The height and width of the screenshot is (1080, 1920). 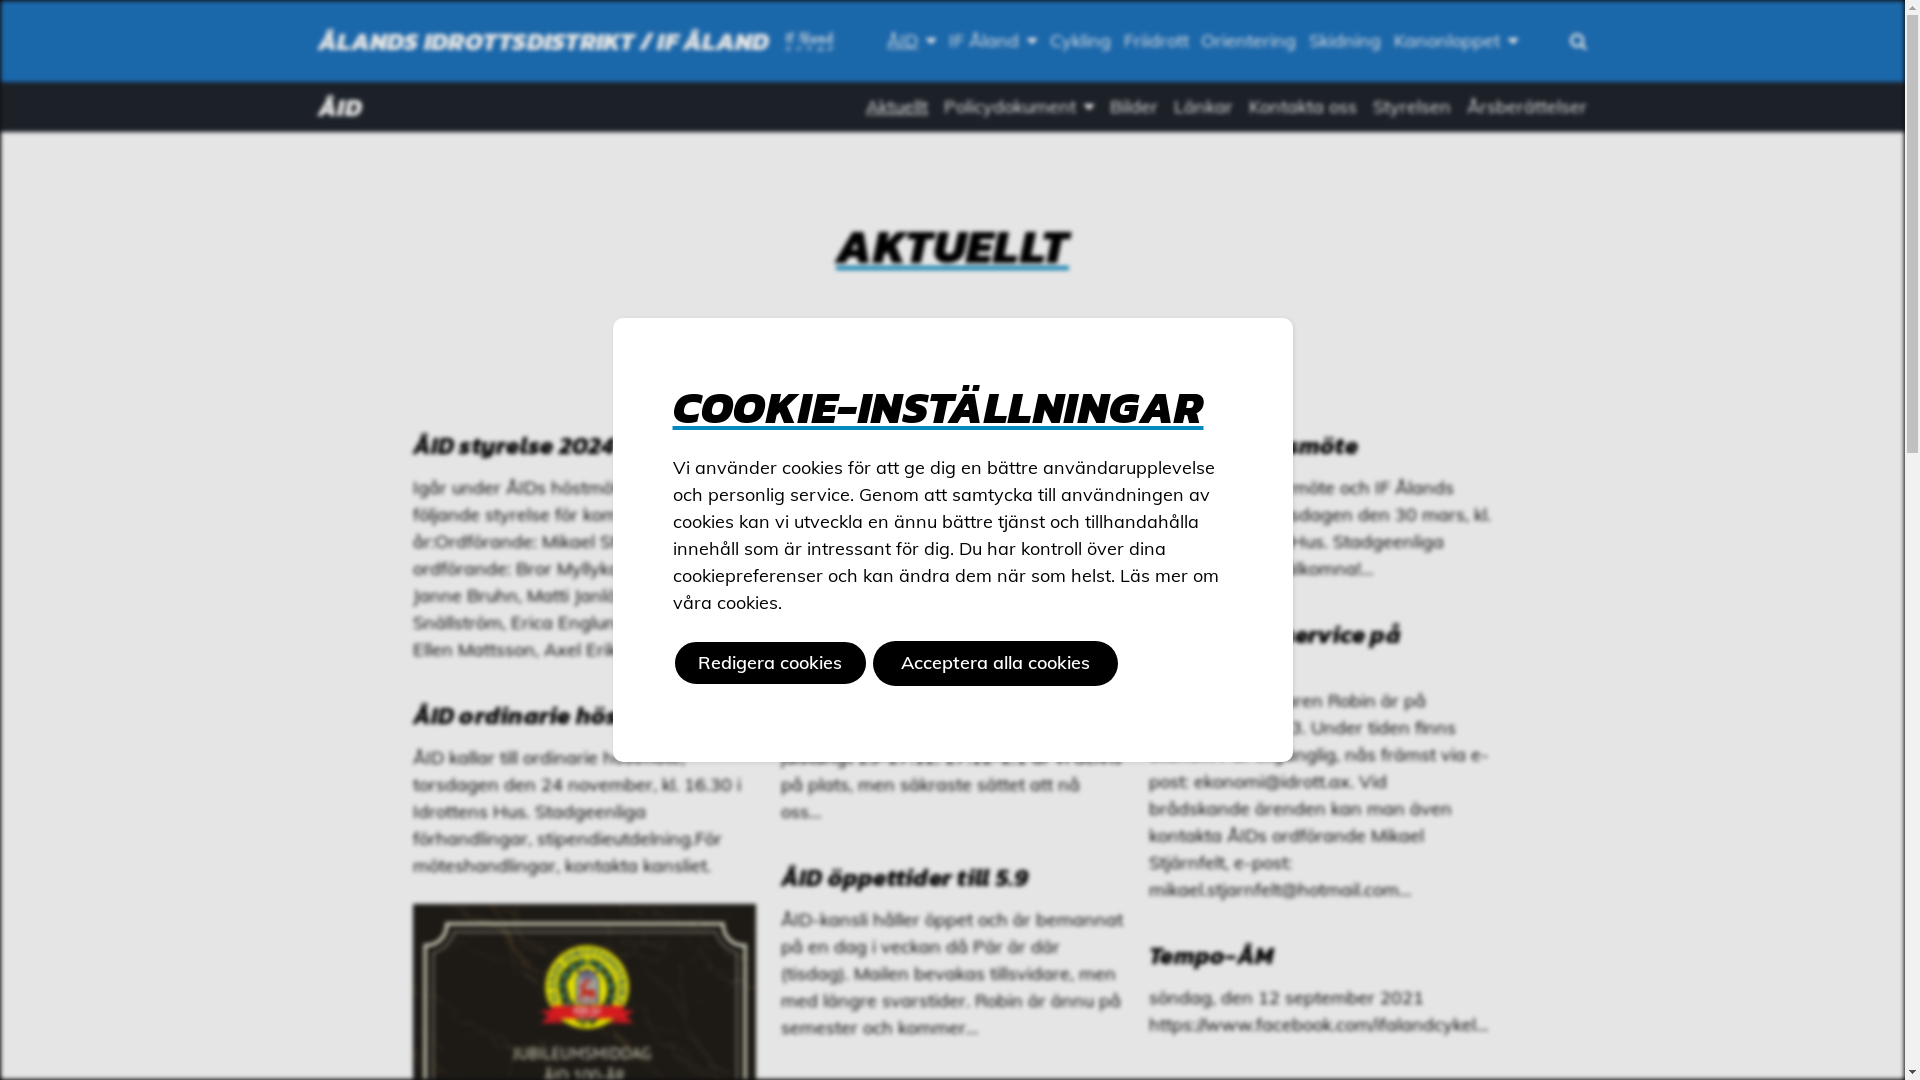 What do you see at coordinates (1134, 107) in the screenshot?
I see `Bilder` at bounding box center [1134, 107].